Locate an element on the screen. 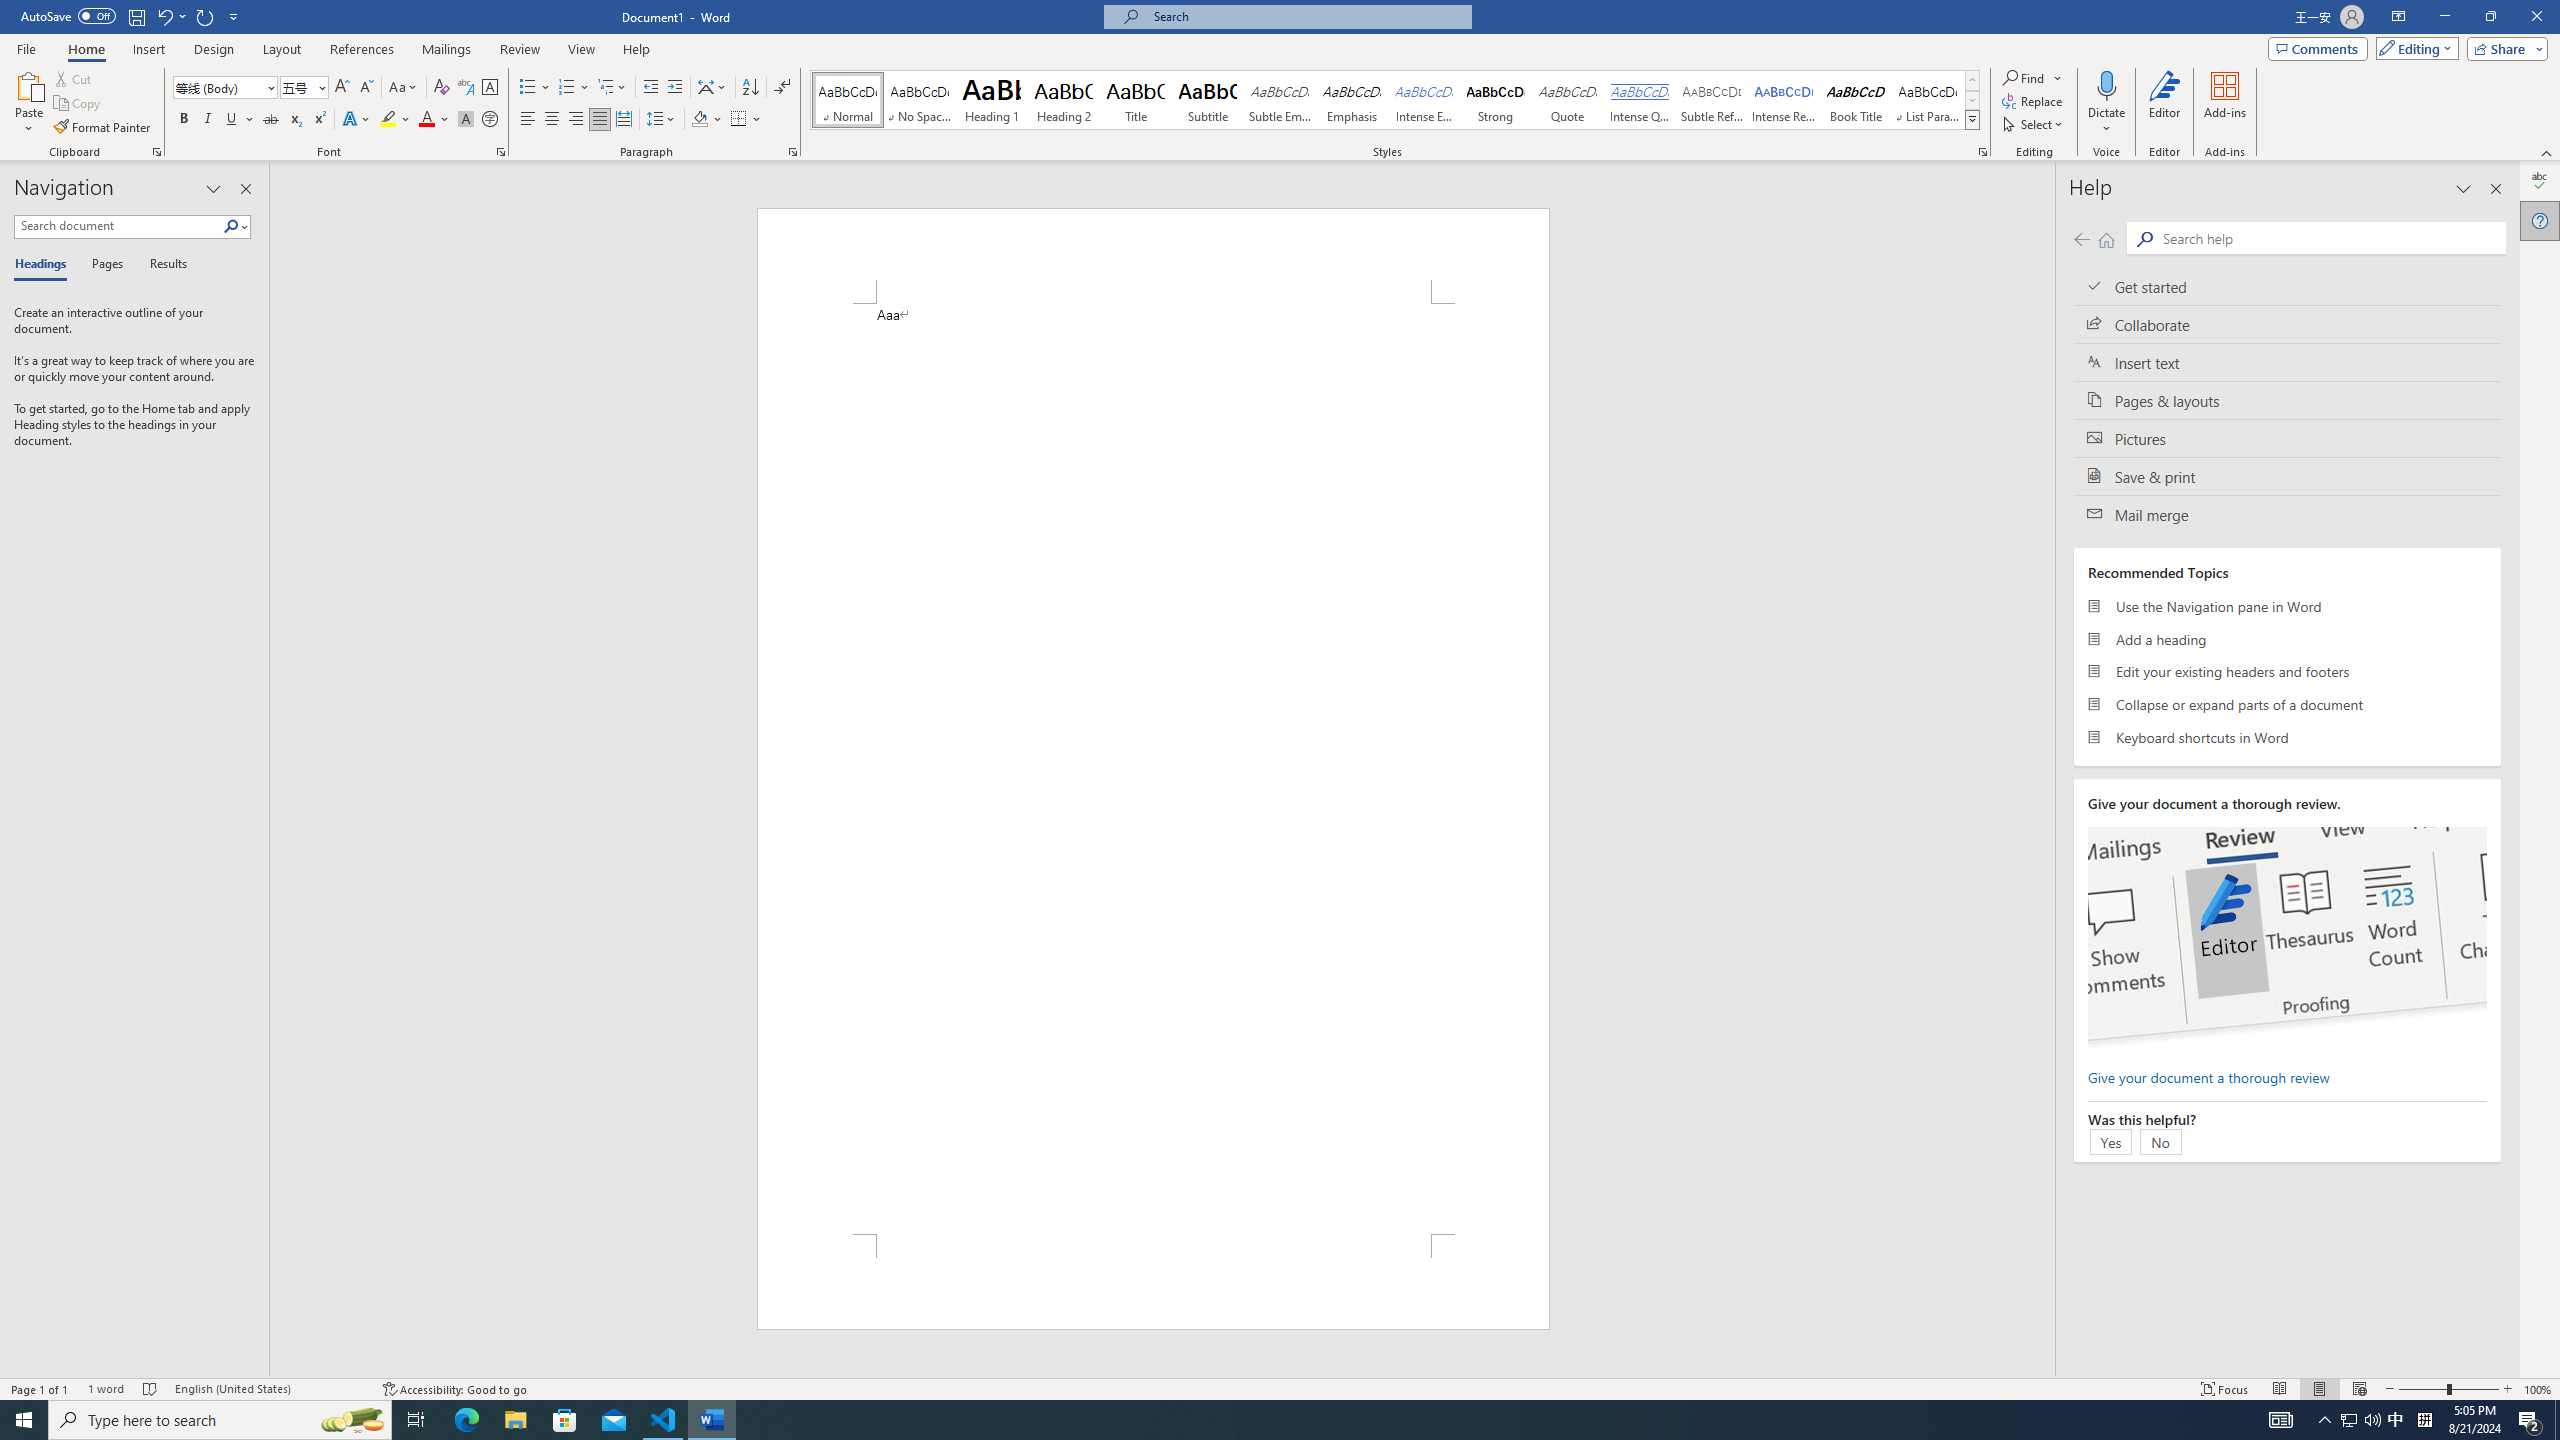 Image resolution: width=2560 pixels, height=1440 pixels. Home is located at coordinates (85, 49).